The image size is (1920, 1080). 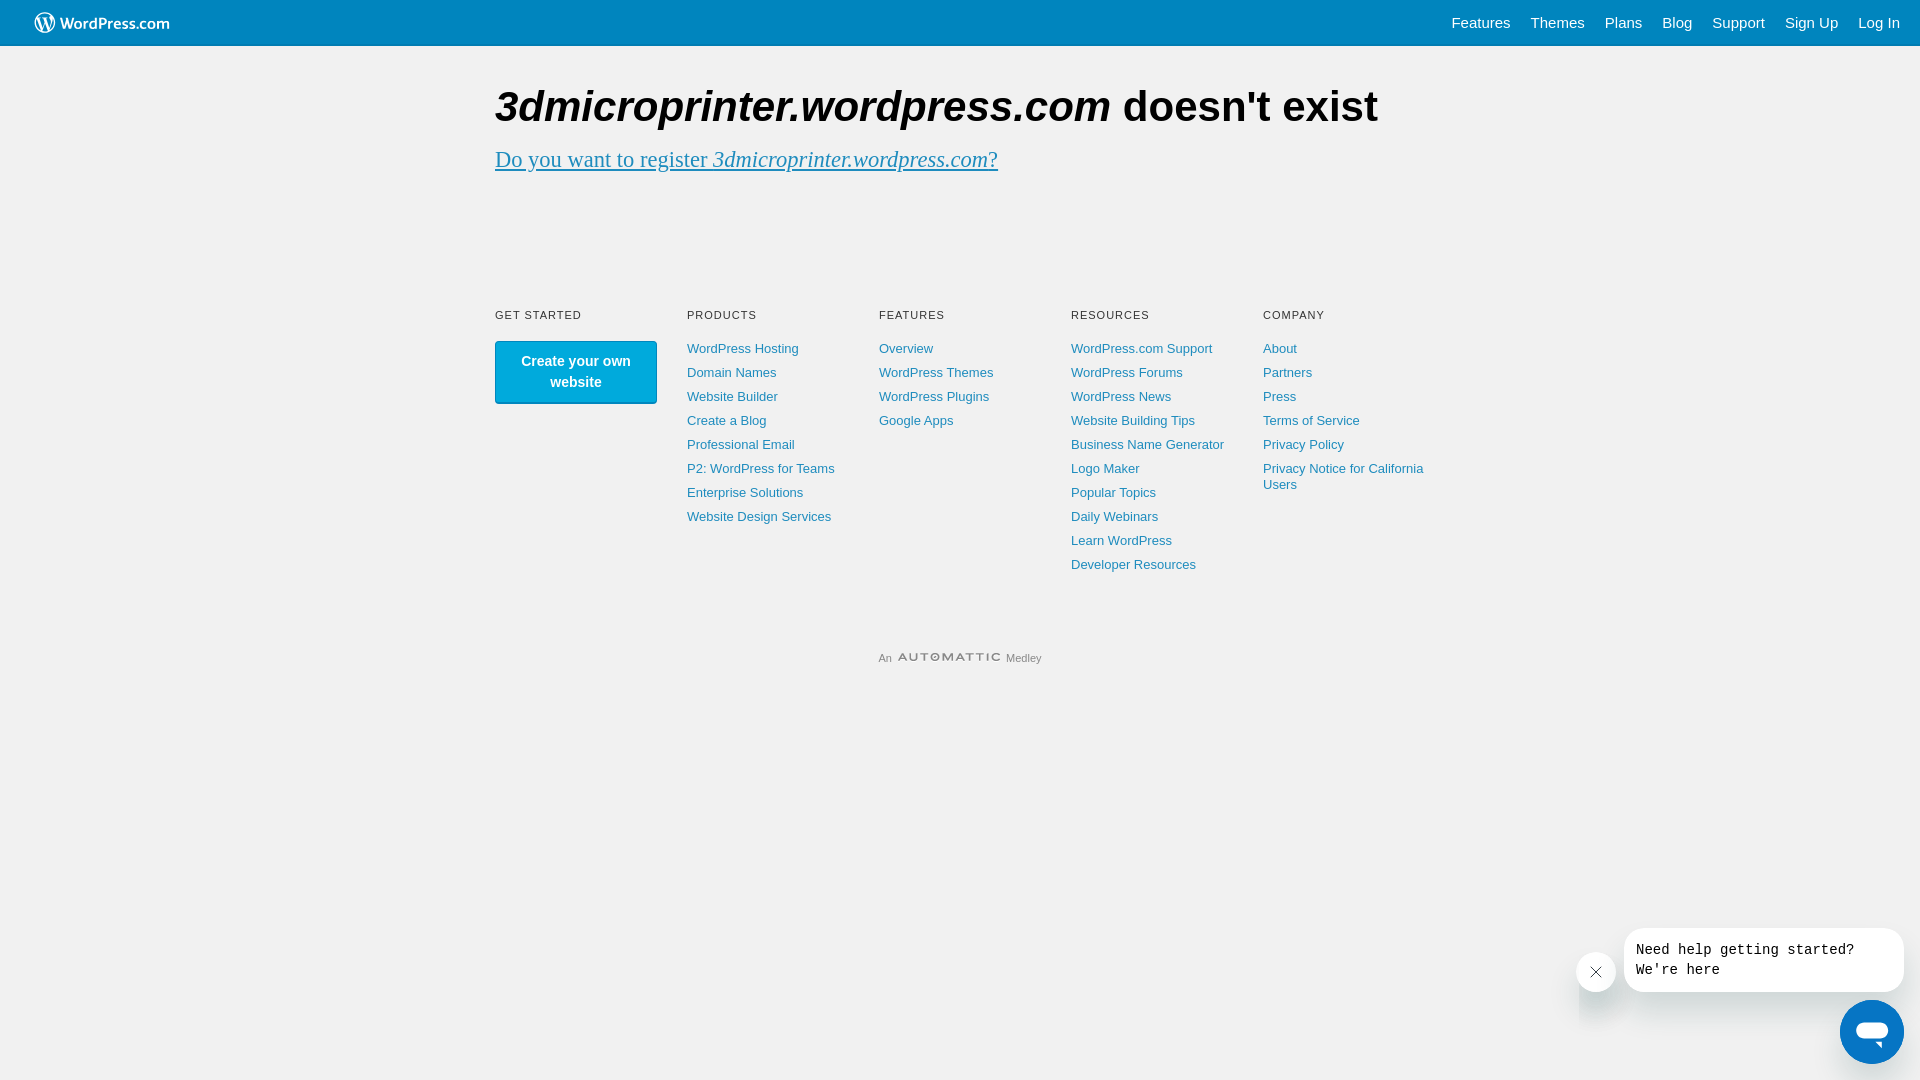 What do you see at coordinates (1114, 492) in the screenshot?
I see `Popular Topics` at bounding box center [1114, 492].